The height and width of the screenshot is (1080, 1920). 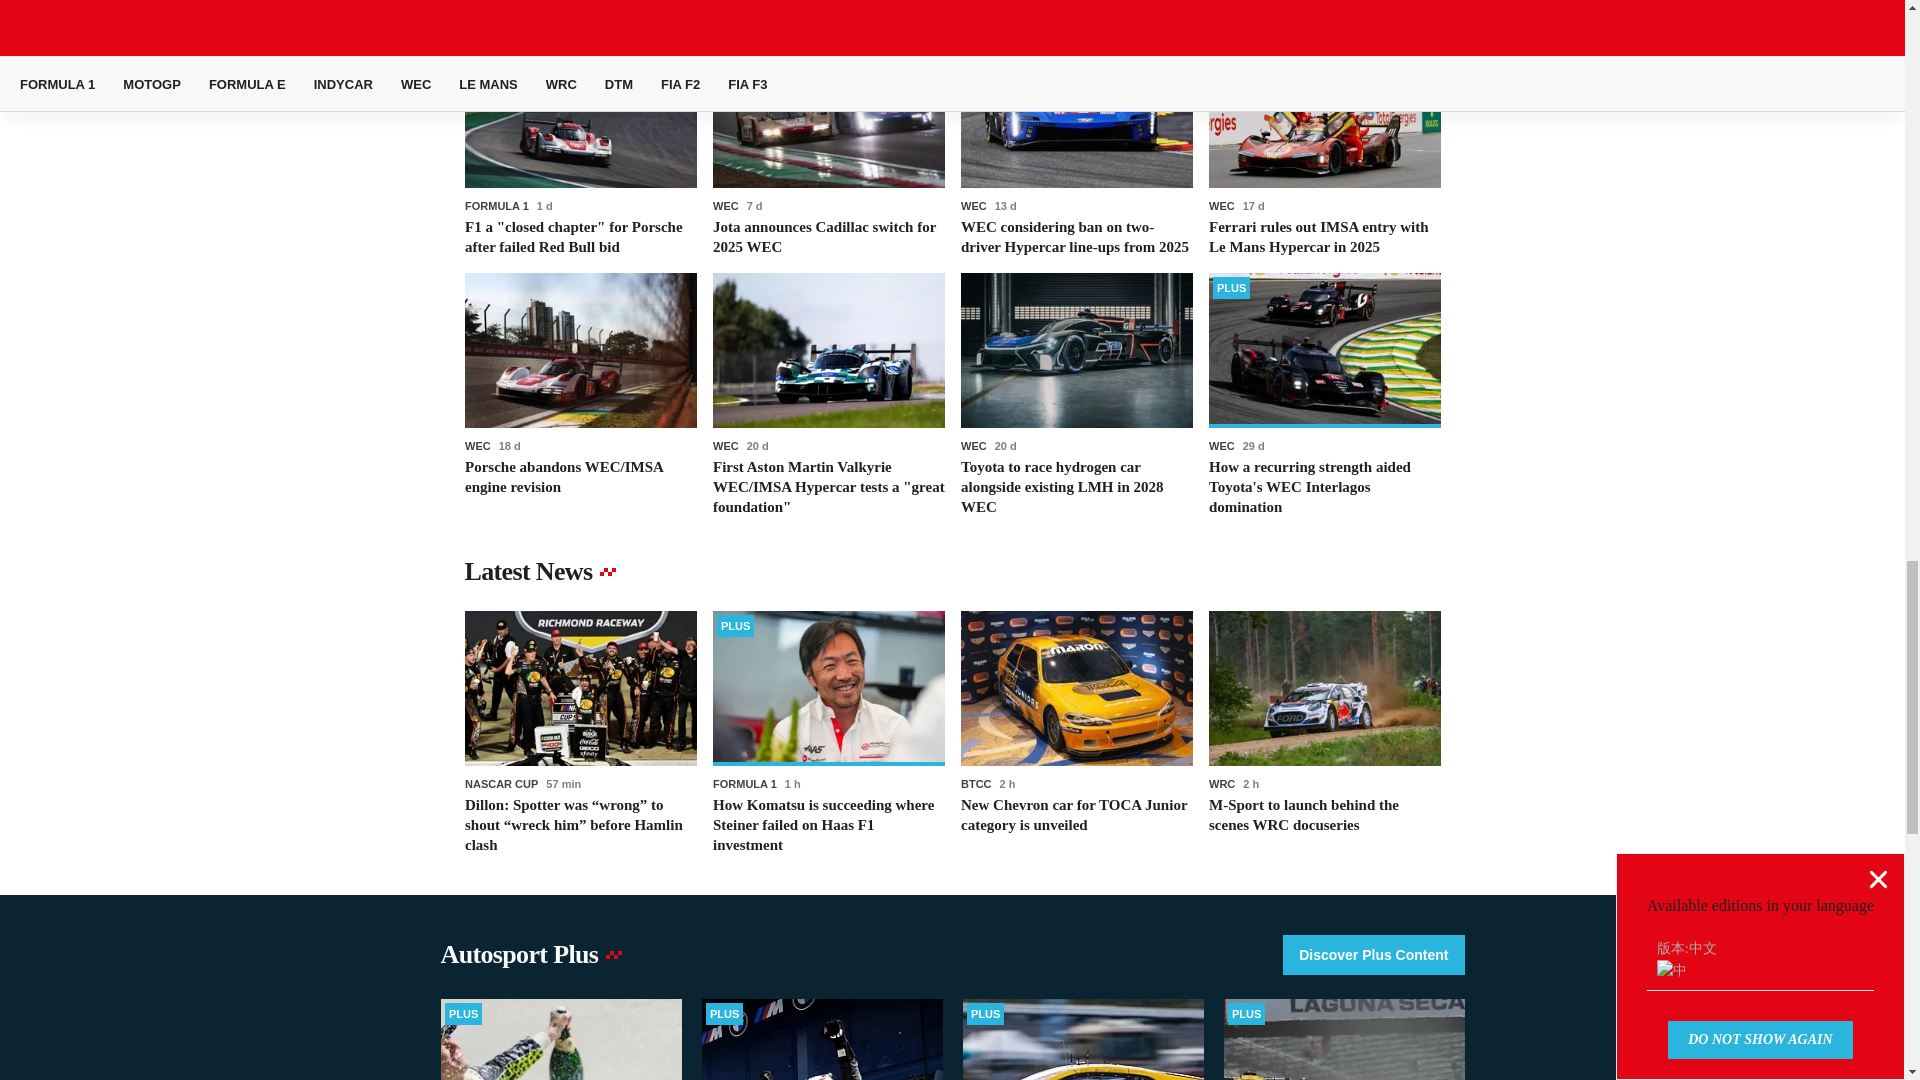 What do you see at coordinates (1344, 1040) in the screenshot?
I see `How IMSA's GTP revival proved worthy of its name` at bounding box center [1344, 1040].